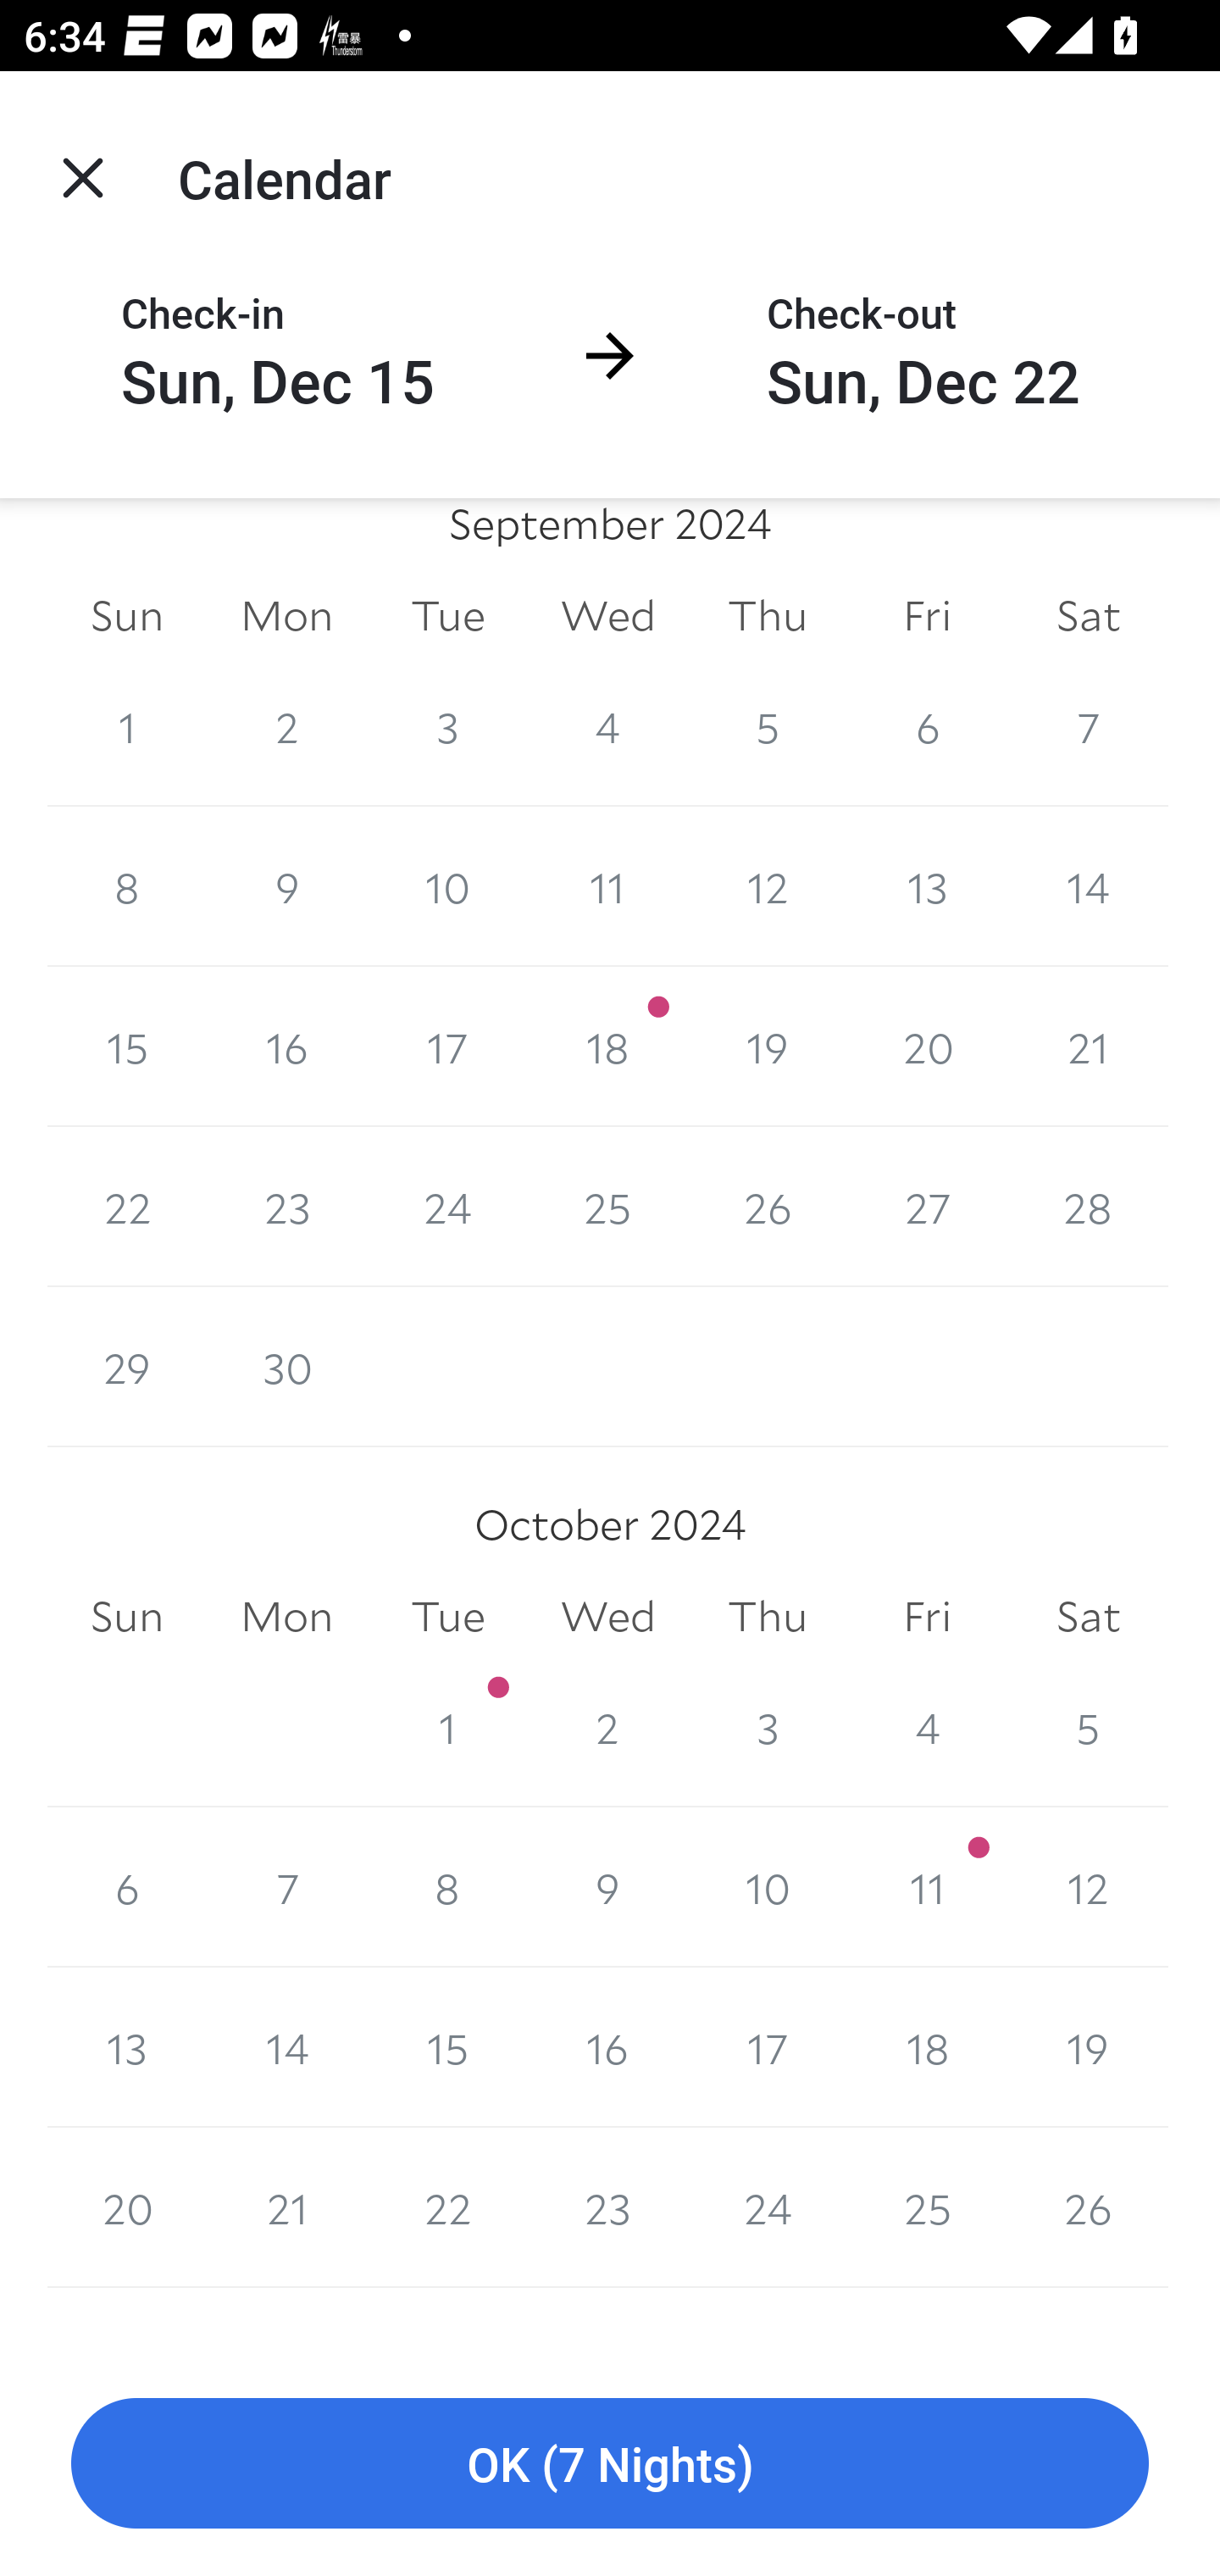  Describe the element at coordinates (927, 886) in the screenshot. I see `13 13 September 2024` at that location.